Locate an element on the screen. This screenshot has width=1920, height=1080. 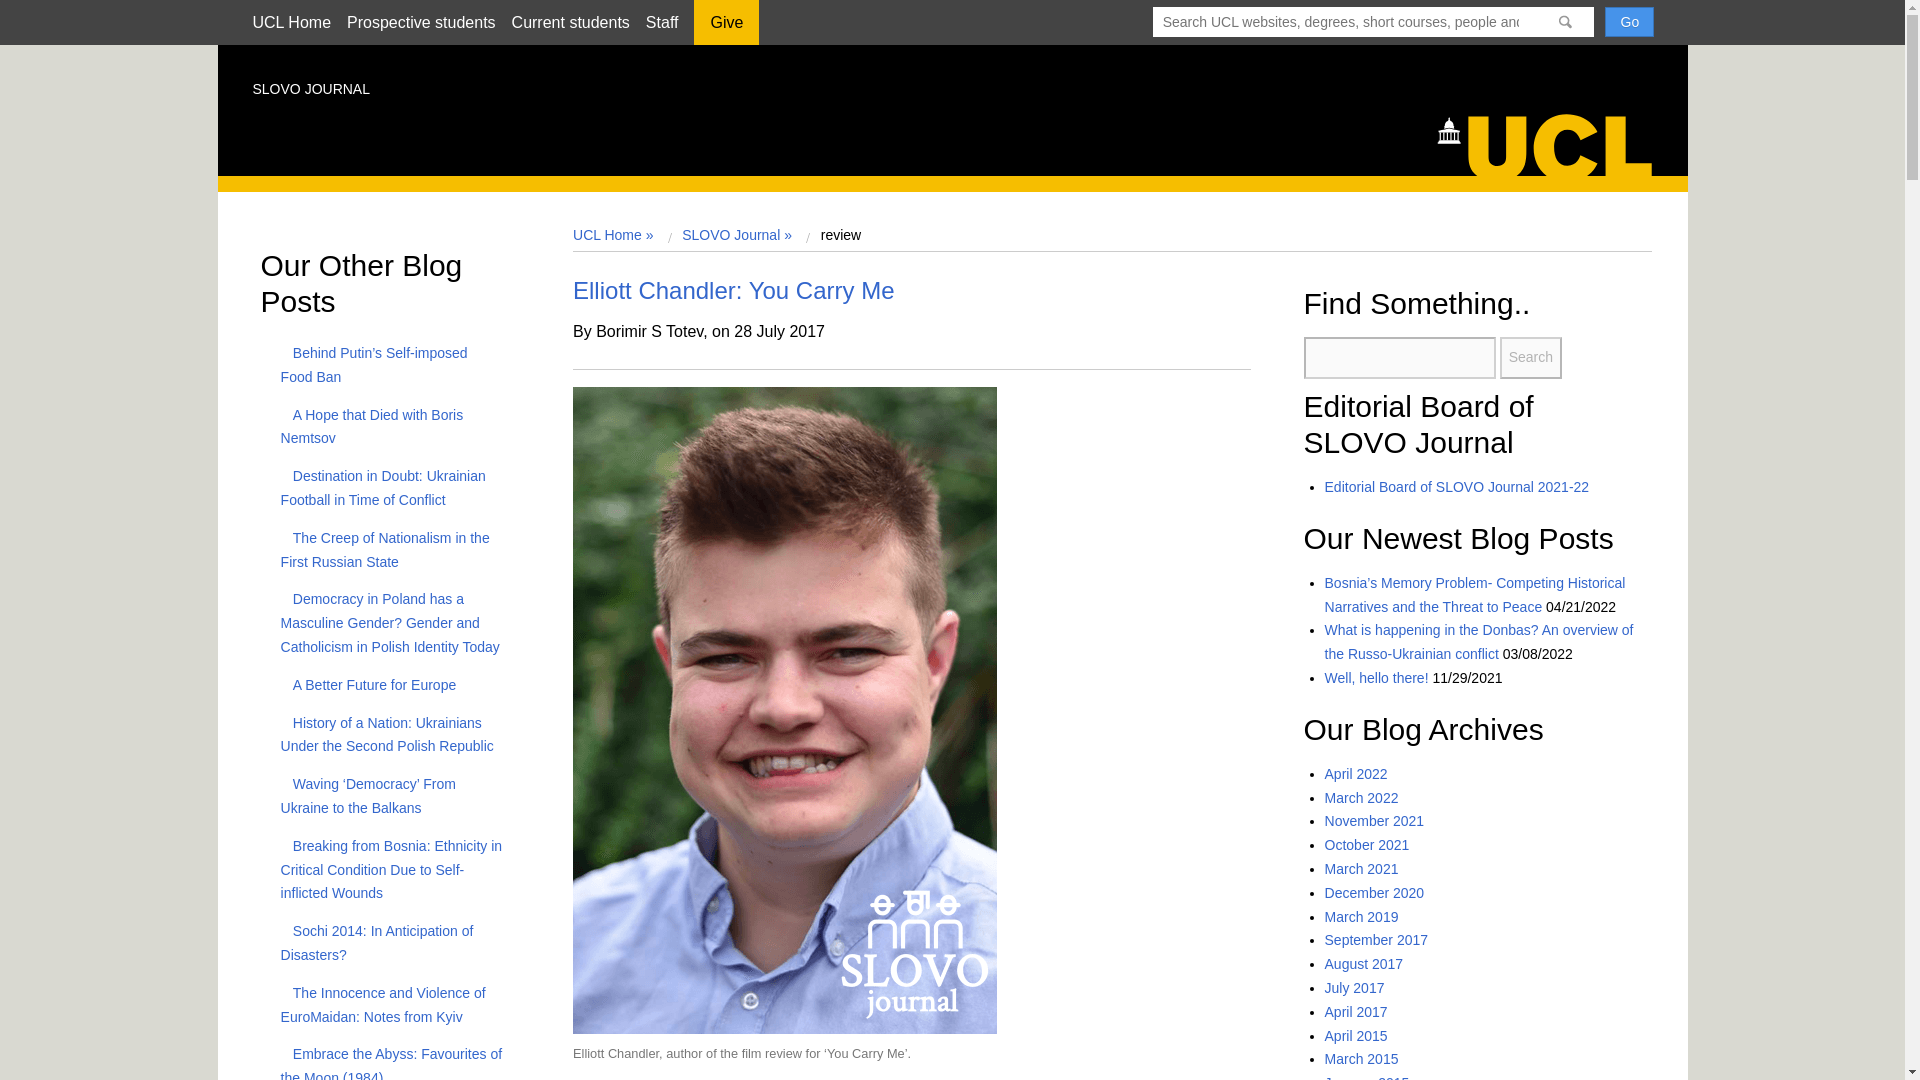
A Better Future for Europe is located at coordinates (368, 685).